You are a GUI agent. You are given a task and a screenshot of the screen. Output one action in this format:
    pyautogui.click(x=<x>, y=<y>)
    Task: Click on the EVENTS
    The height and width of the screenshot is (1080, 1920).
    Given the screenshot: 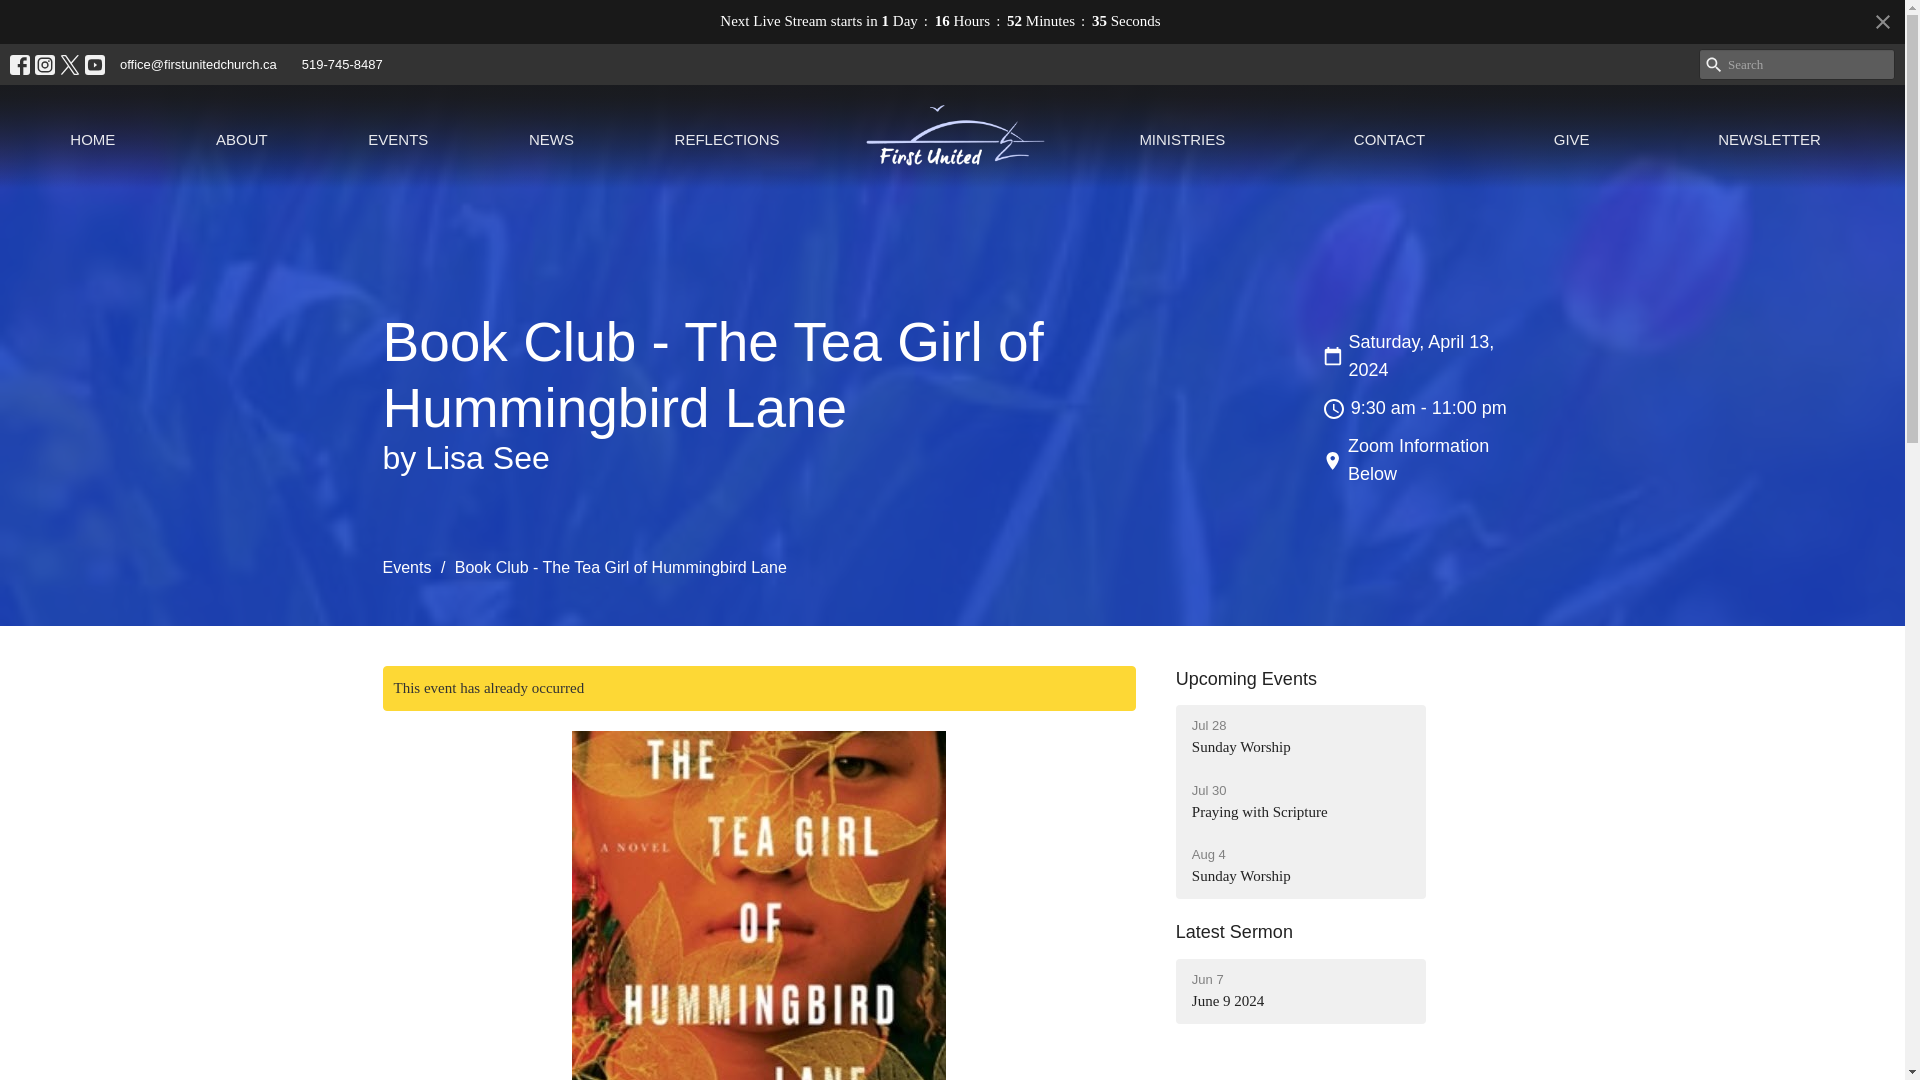 What is the action you would take?
    pyautogui.click(x=1571, y=139)
    